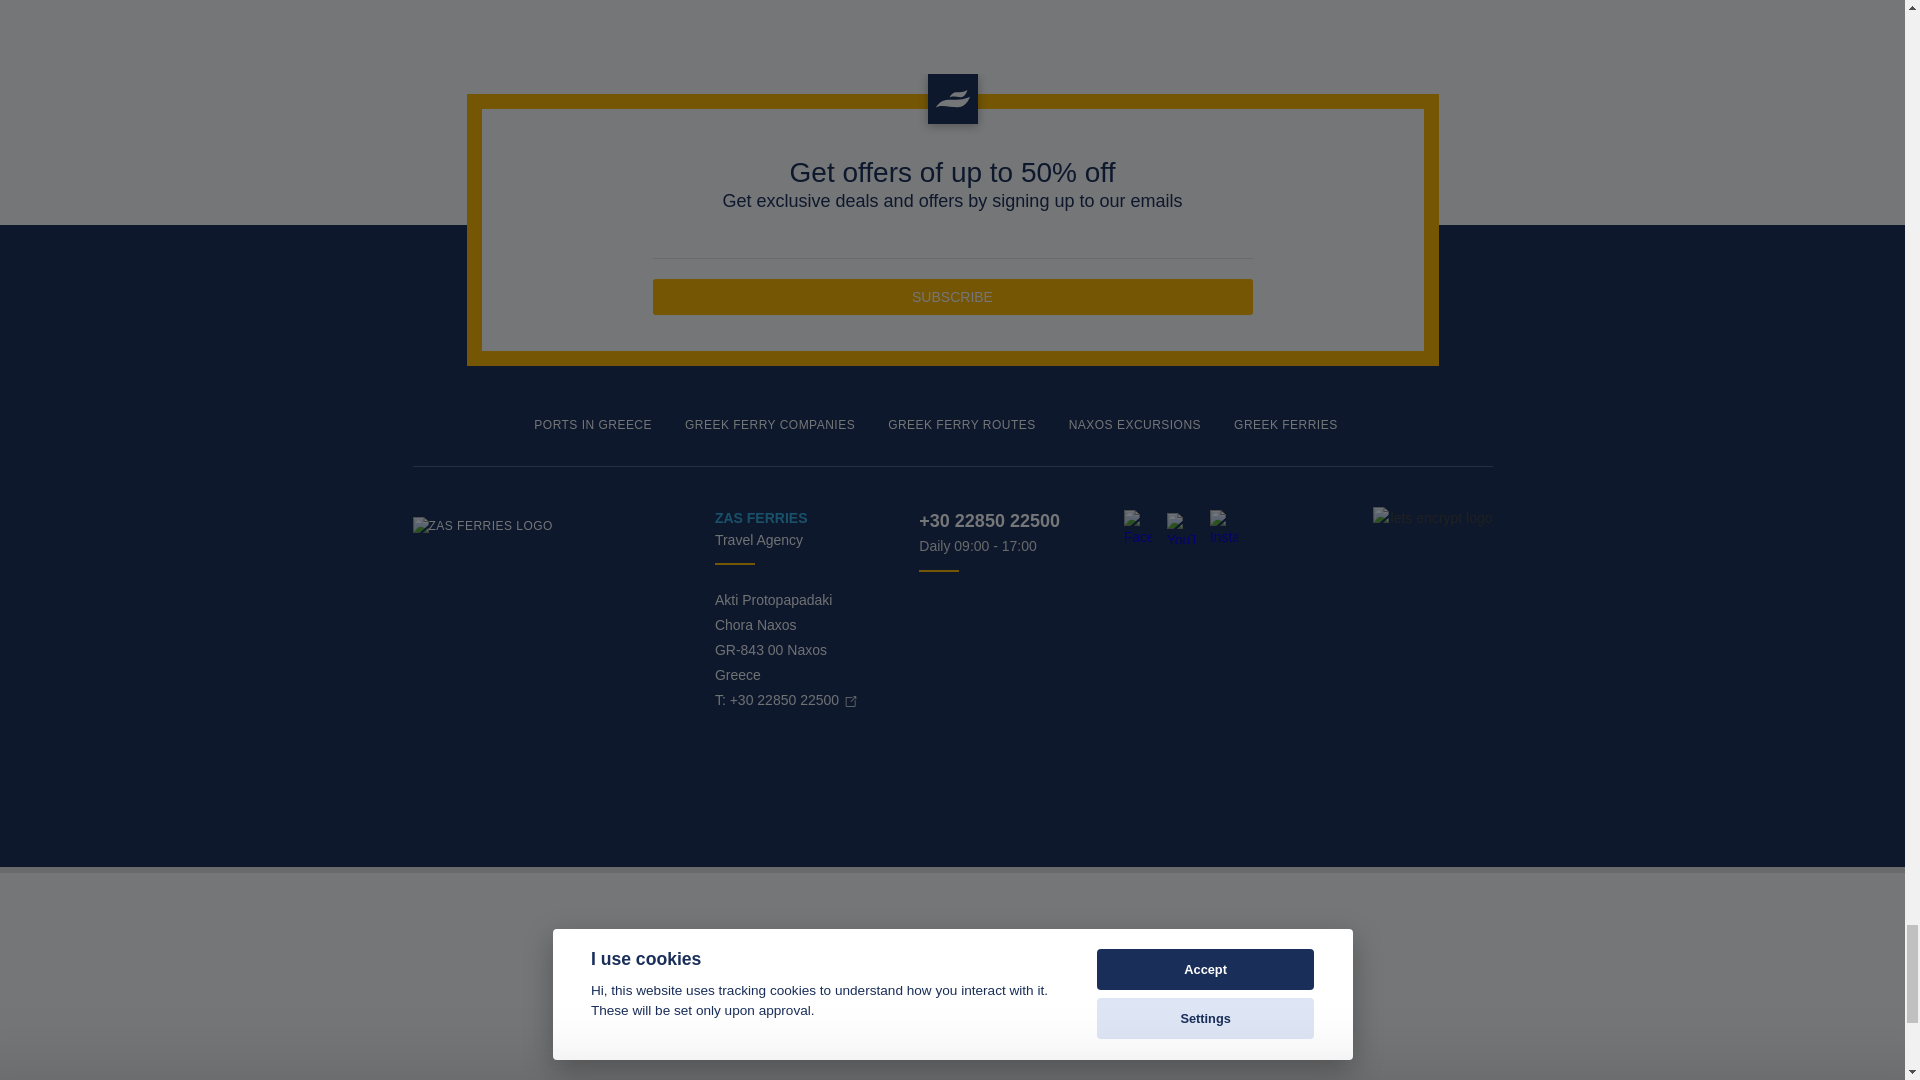 Image resolution: width=1920 pixels, height=1080 pixels. What do you see at coordinates (952, 296) in the screenshot?
I see `Subscribe` at bounding box center [952, 296].